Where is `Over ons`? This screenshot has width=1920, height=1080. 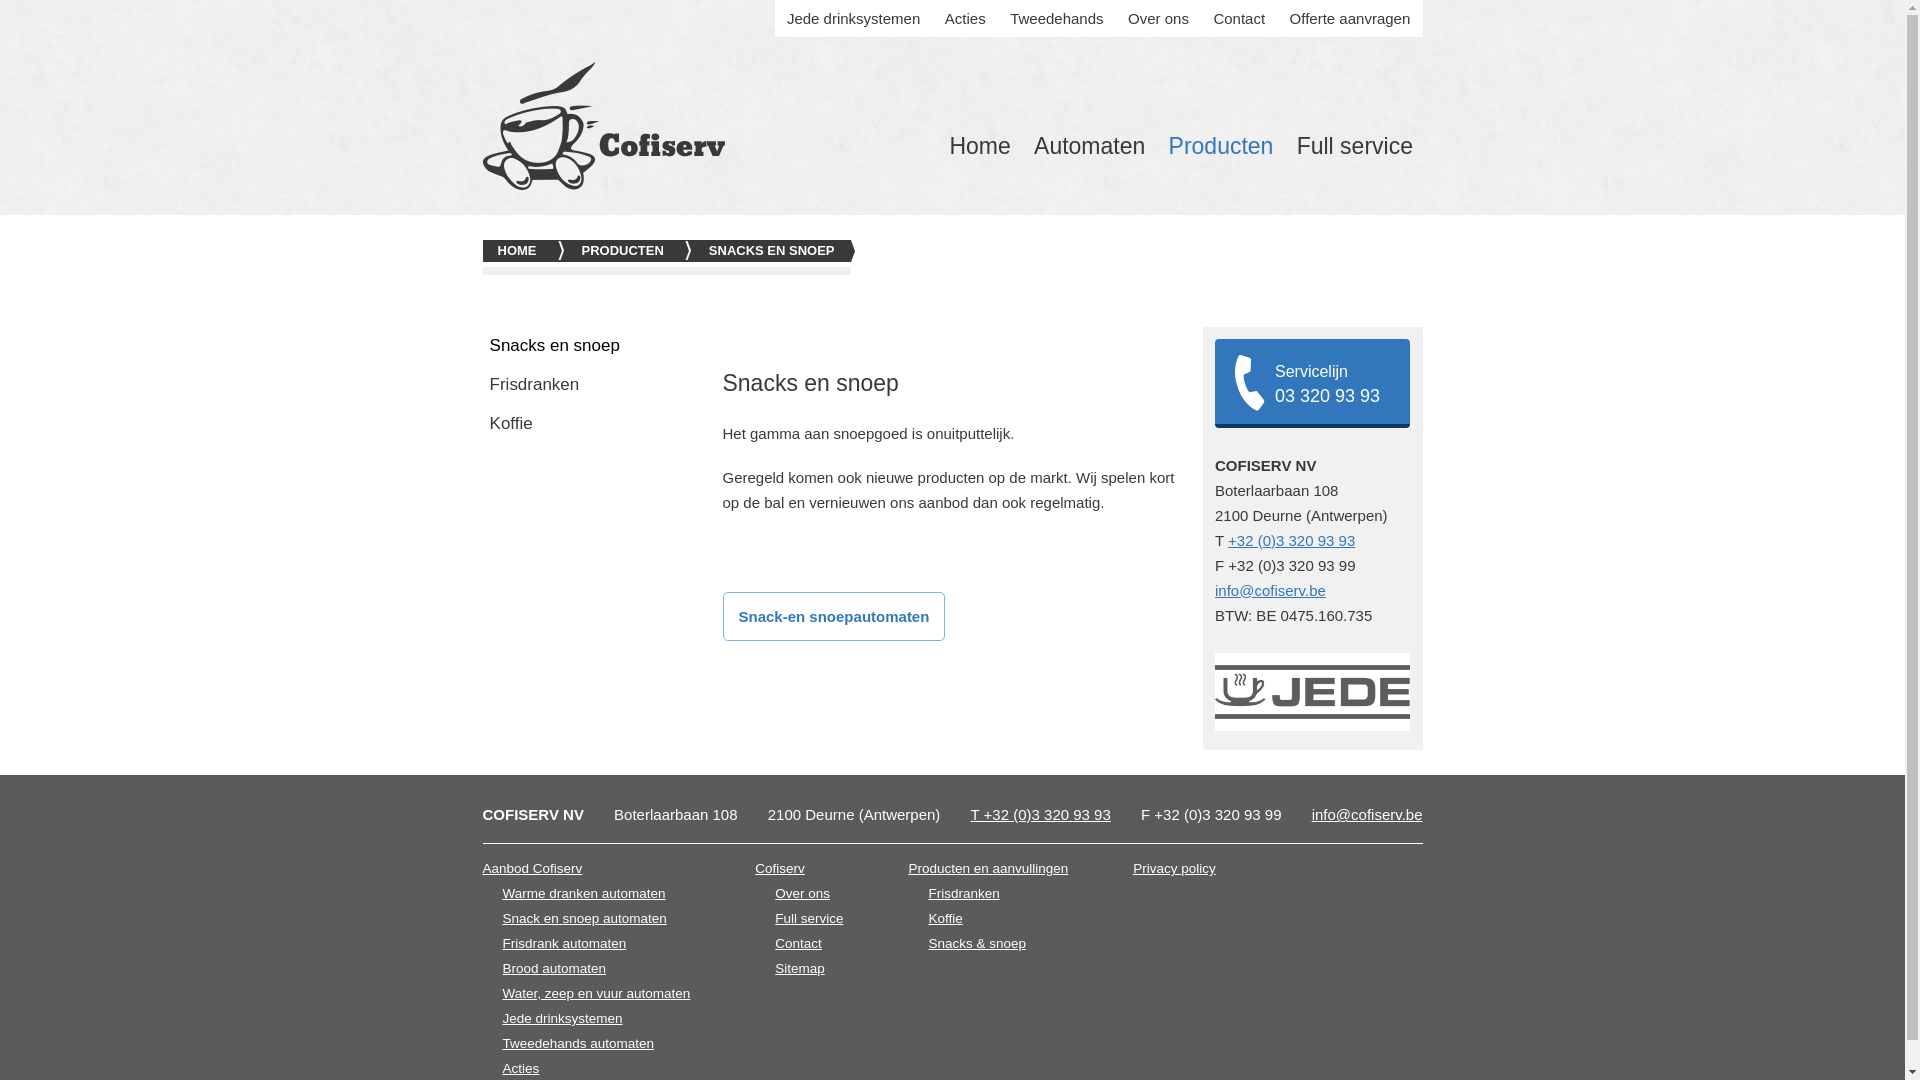 Over ons is located at coordinates (809, 894).